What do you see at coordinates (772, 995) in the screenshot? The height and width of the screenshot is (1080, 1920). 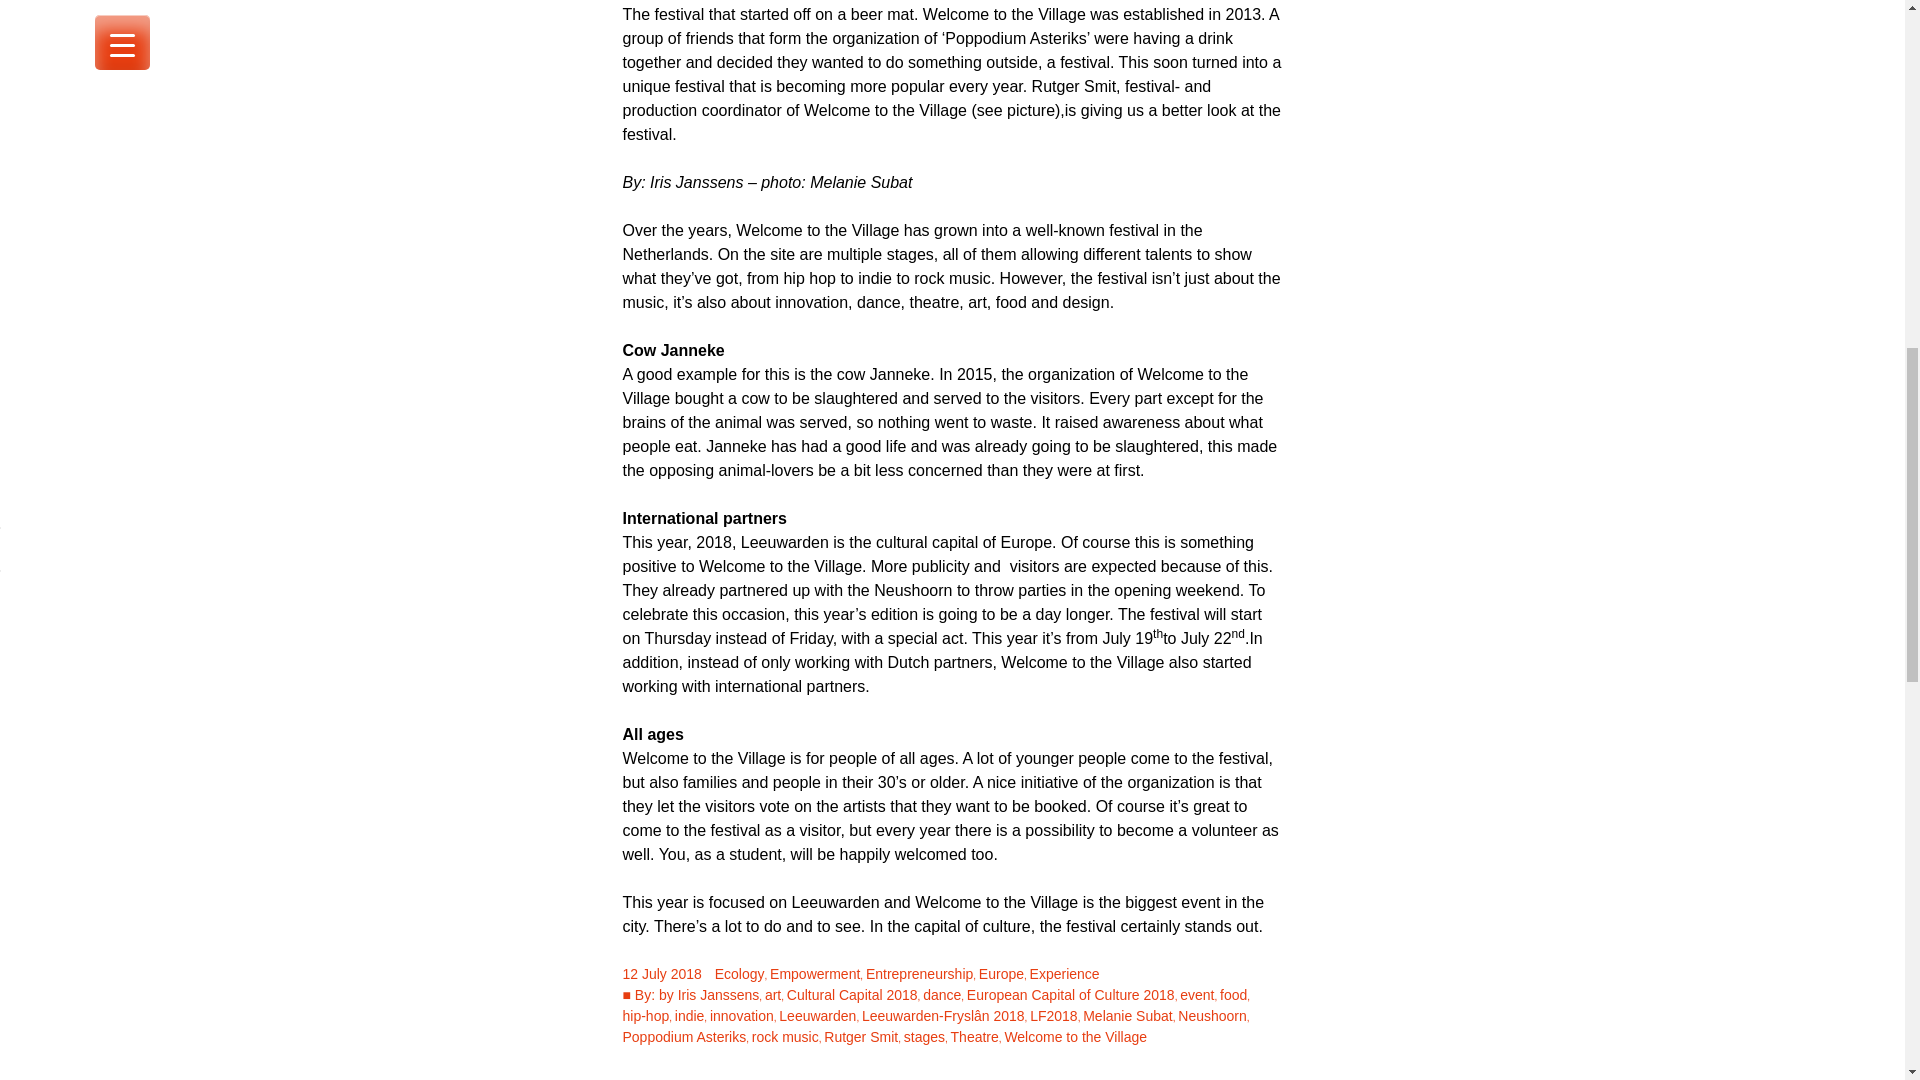 I see `art` at bounding box center [772, 995].